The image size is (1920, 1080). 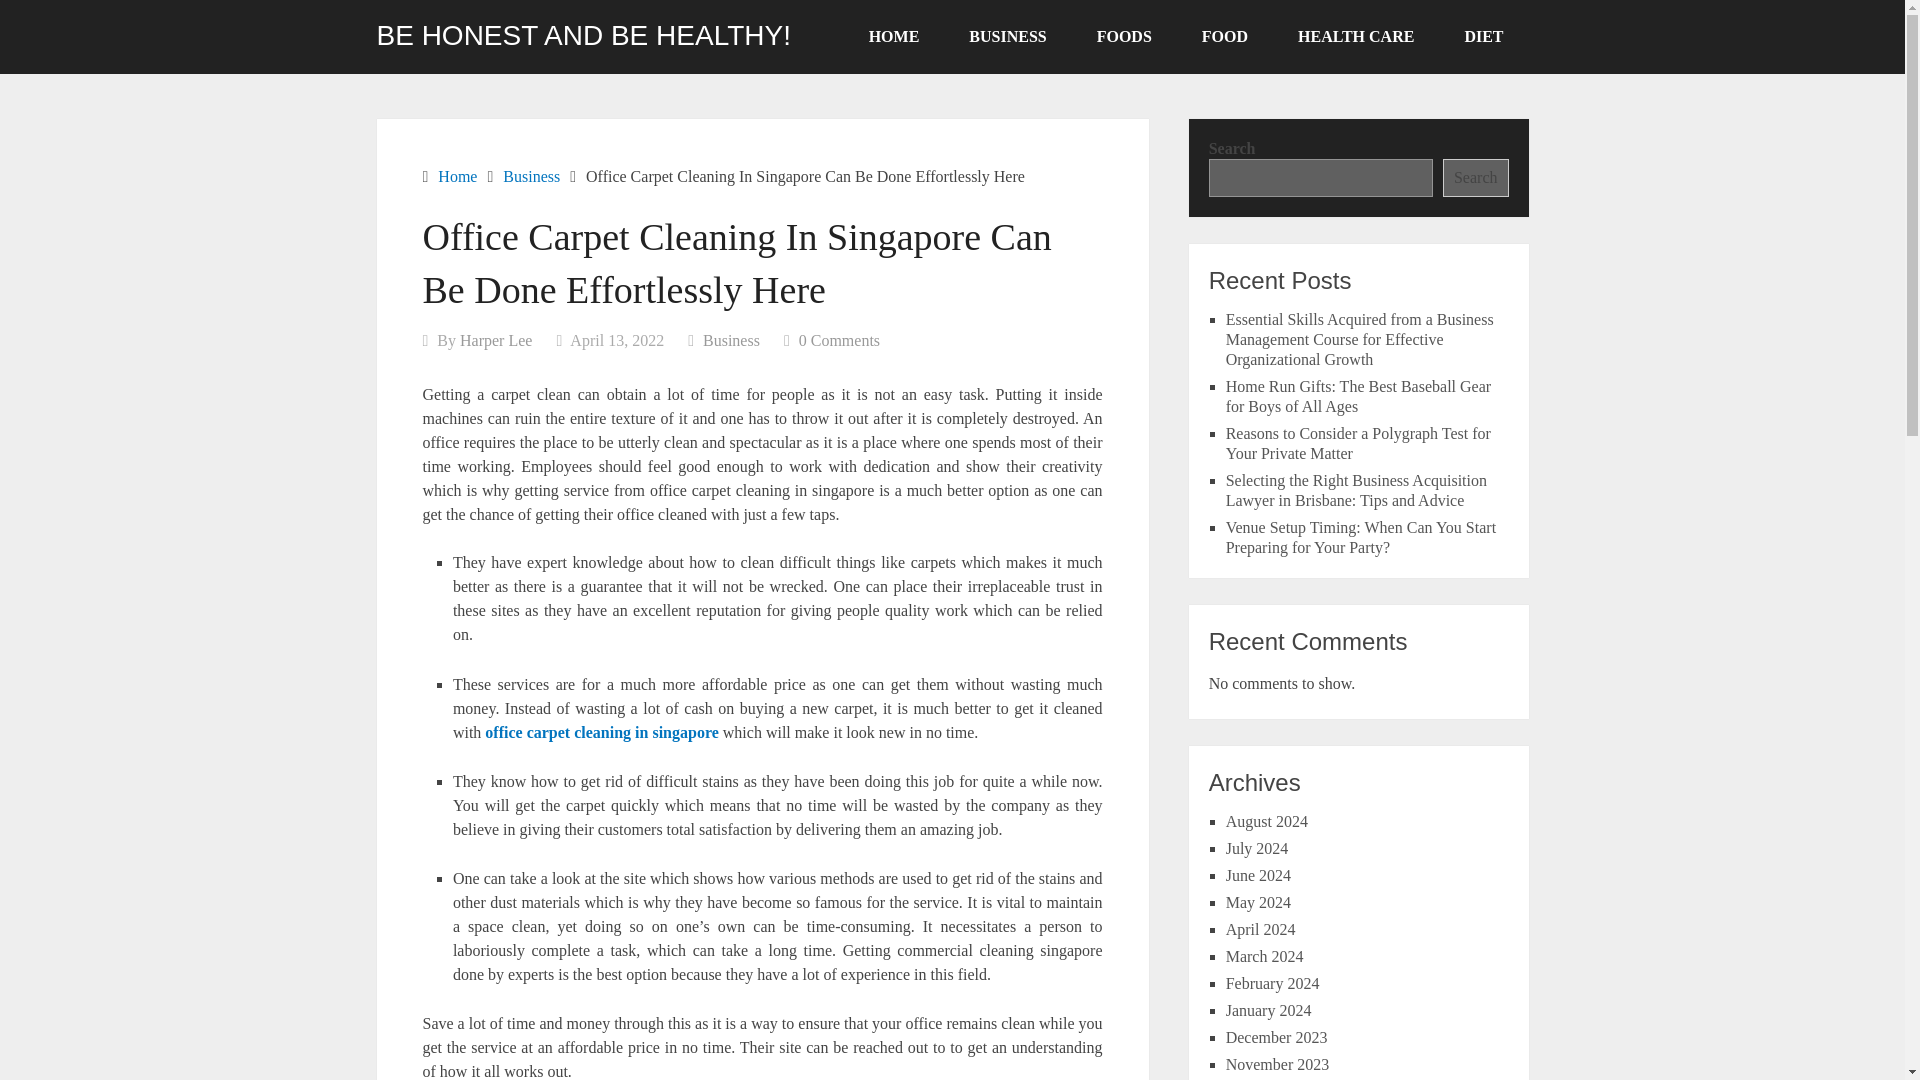 I want to click on Home, so click(x=456, y=176).